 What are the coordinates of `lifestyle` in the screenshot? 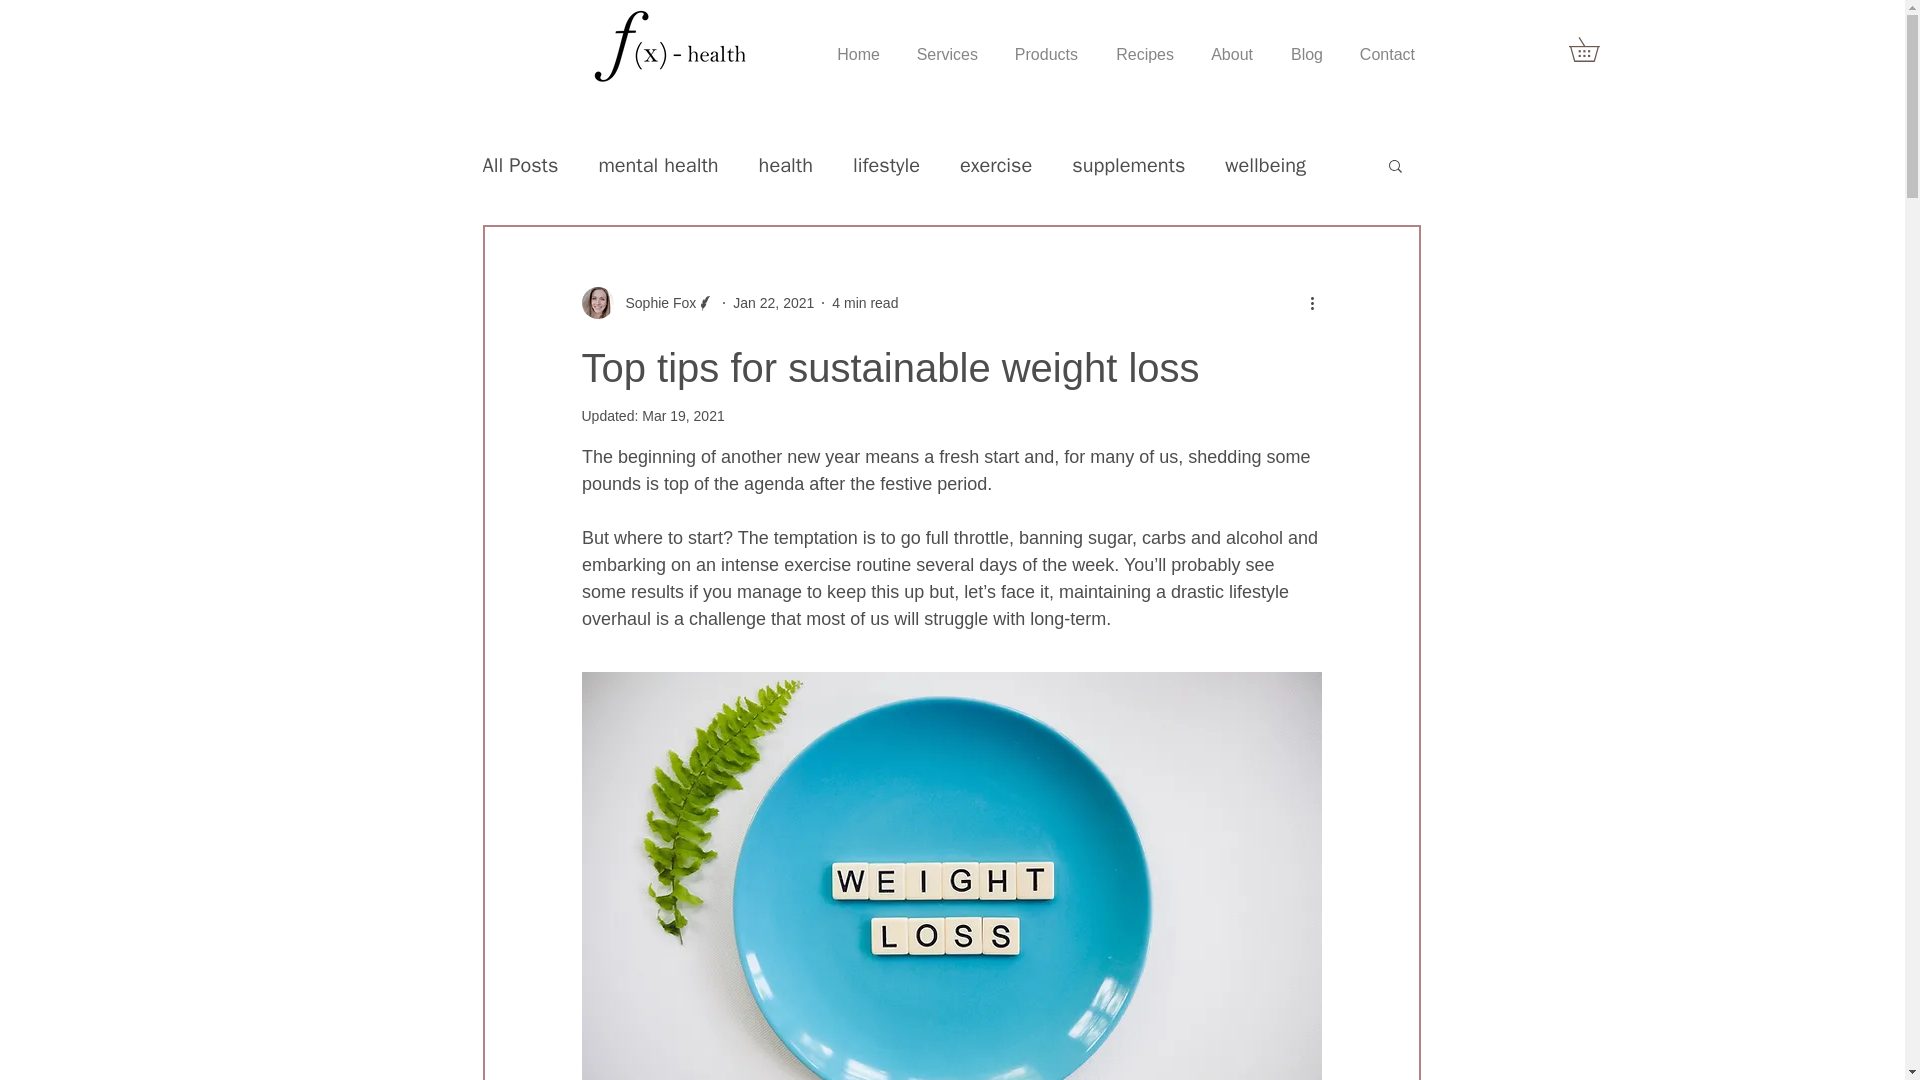 It's located at (886, 166).